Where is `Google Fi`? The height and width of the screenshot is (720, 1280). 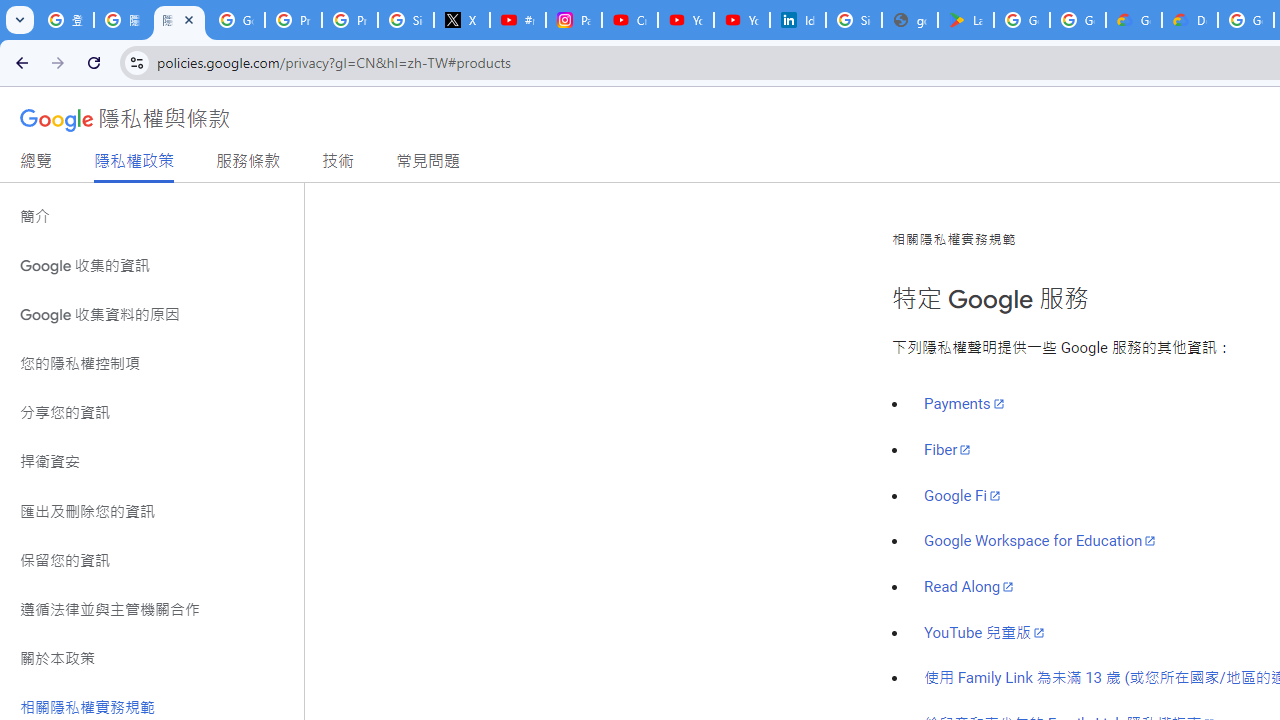 Google Fi is located at coordinates (962, 495).